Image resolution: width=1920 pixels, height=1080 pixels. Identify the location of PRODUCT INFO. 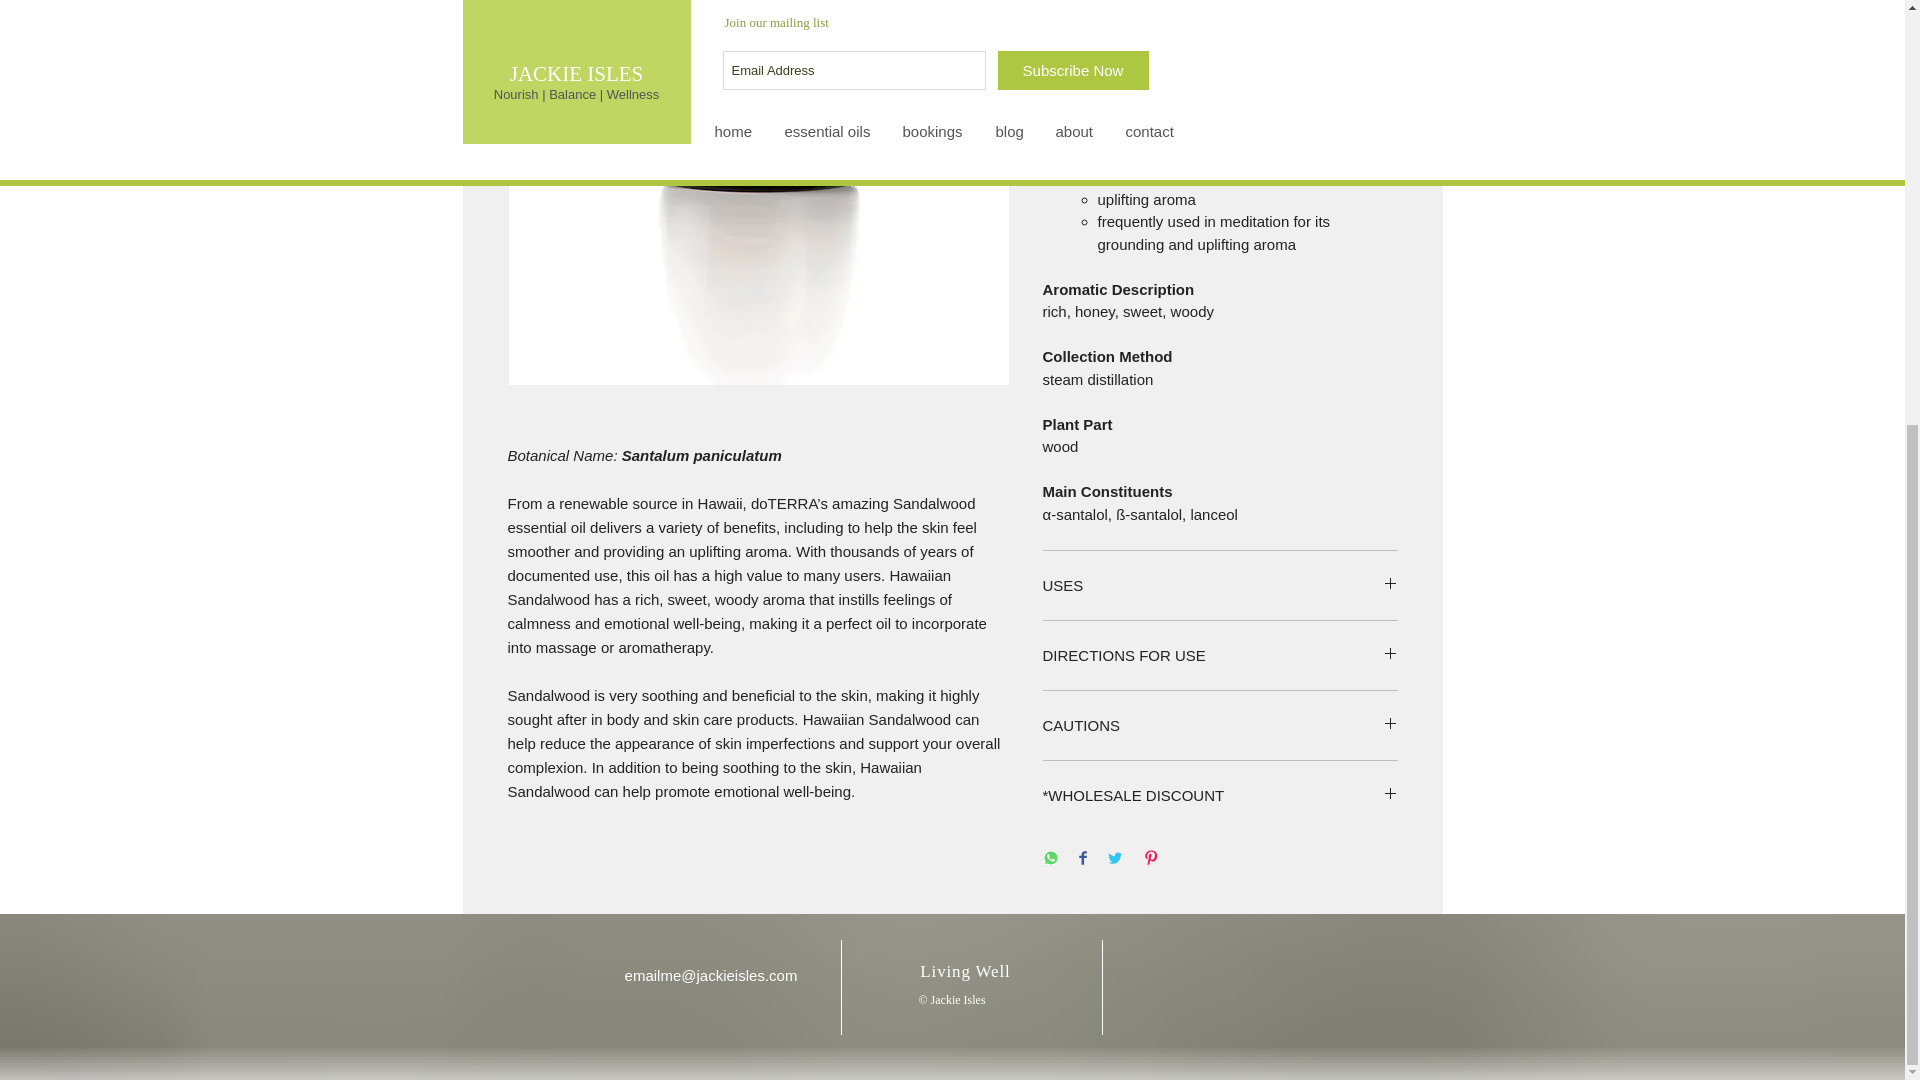
(1220, 48).